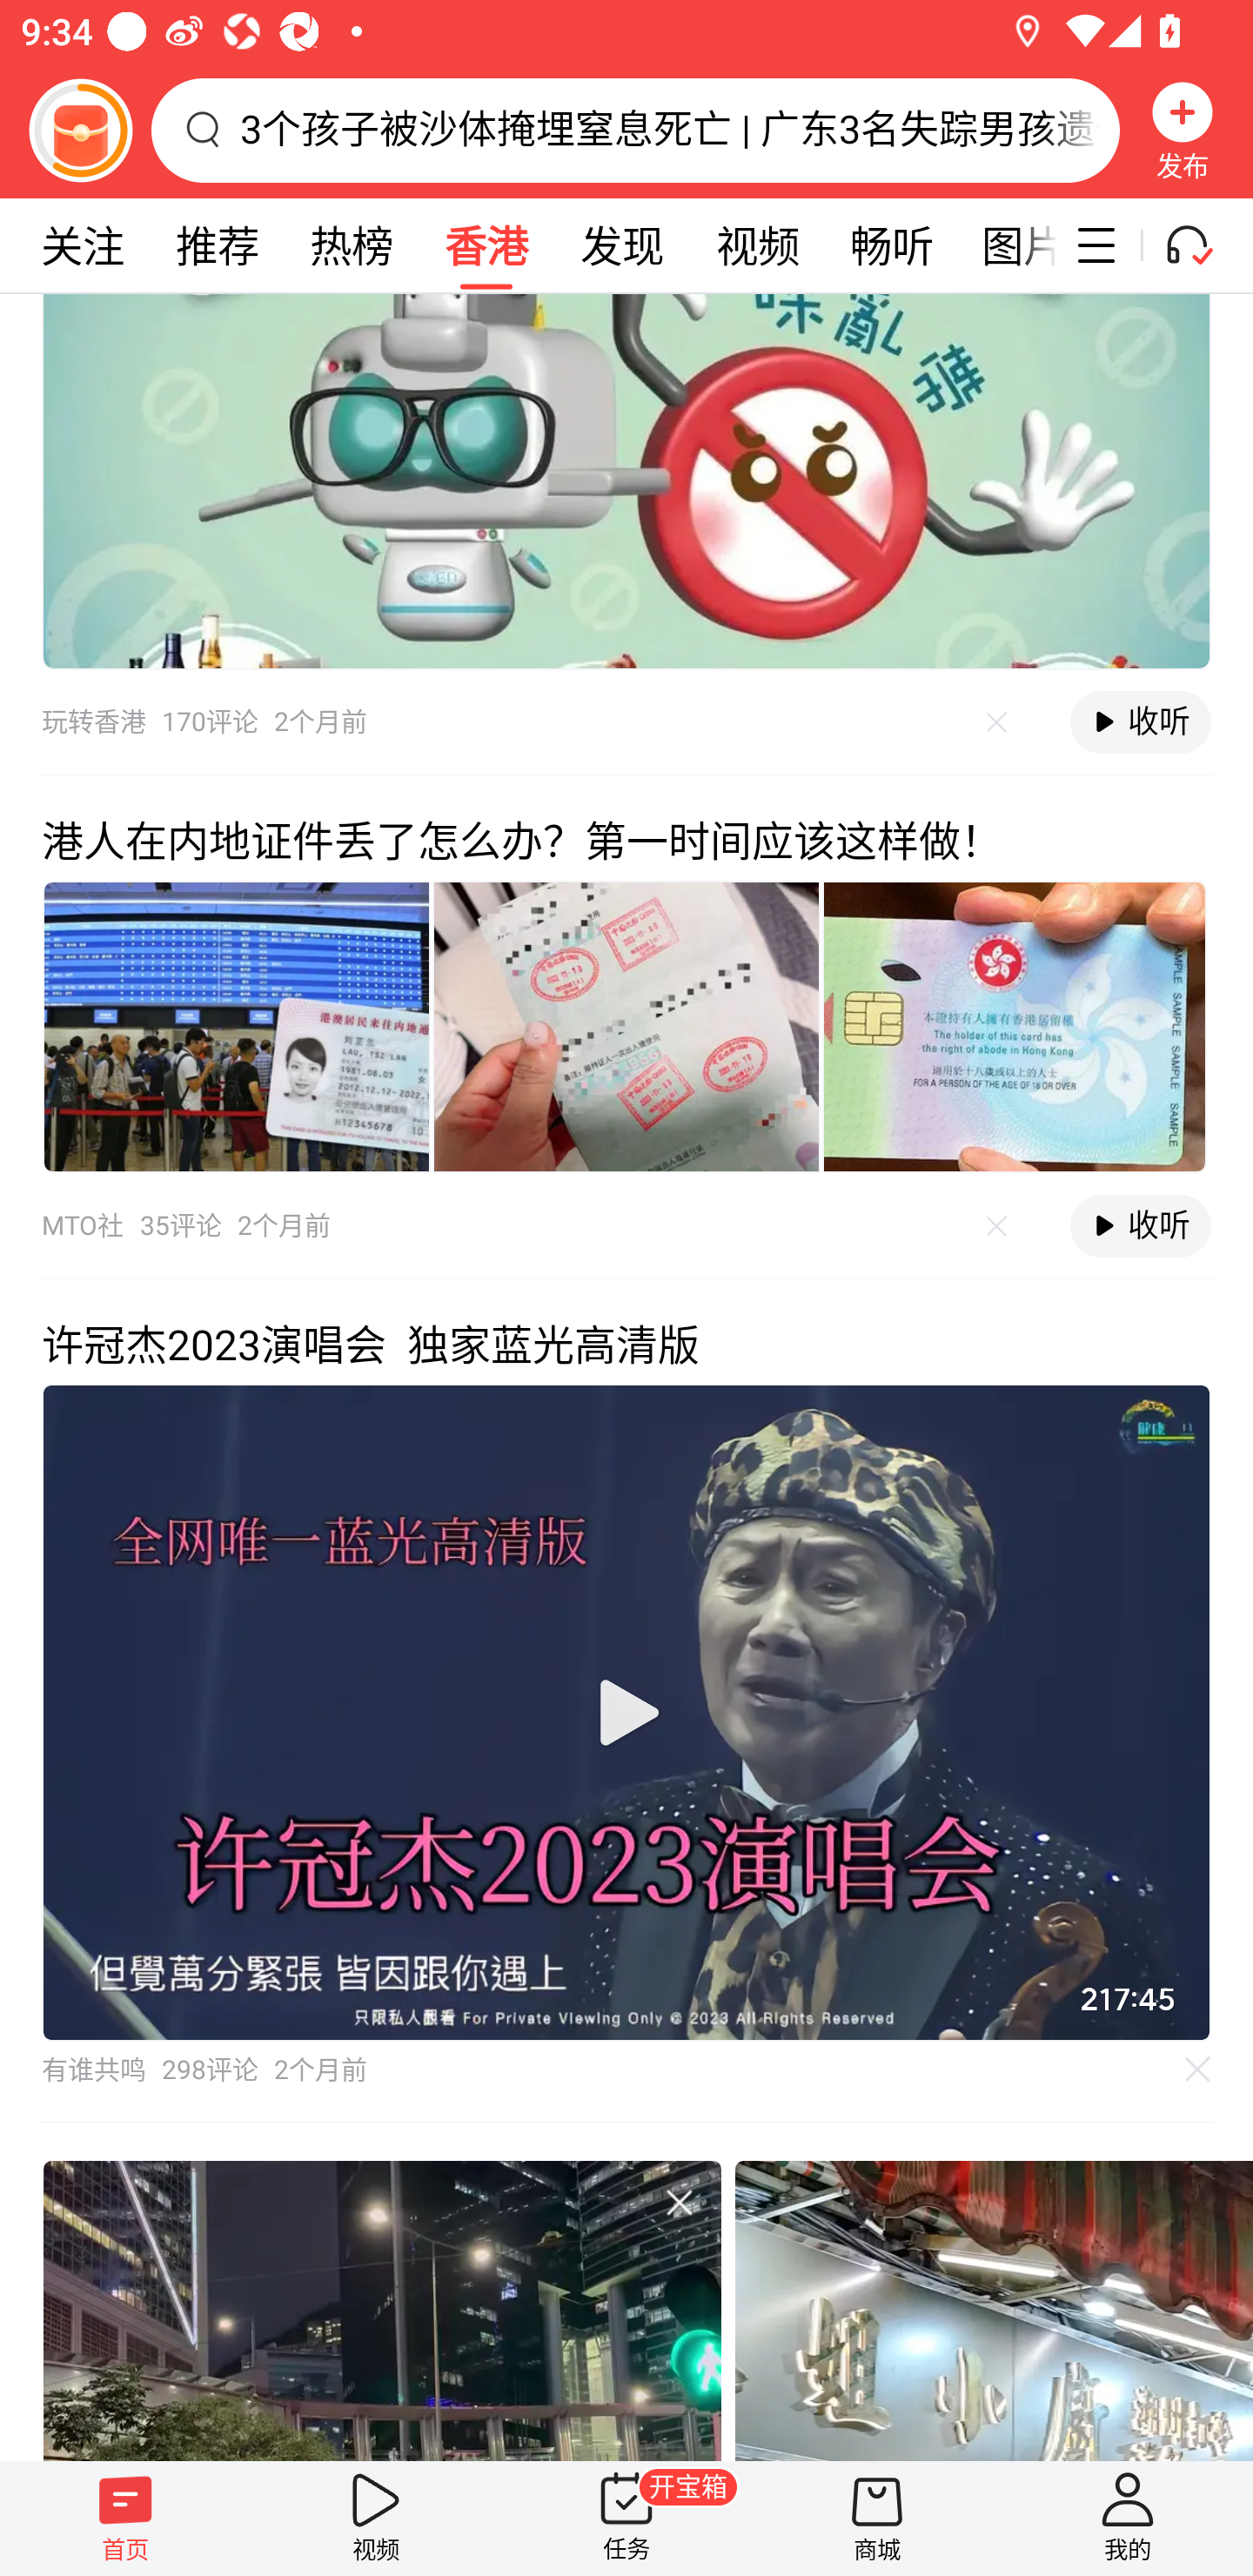 The image size is (1253, 2576). What do you see at coordinates (1128, 2518) in the screenshot?
I see `我的` at bounding box center [1128, 2518].